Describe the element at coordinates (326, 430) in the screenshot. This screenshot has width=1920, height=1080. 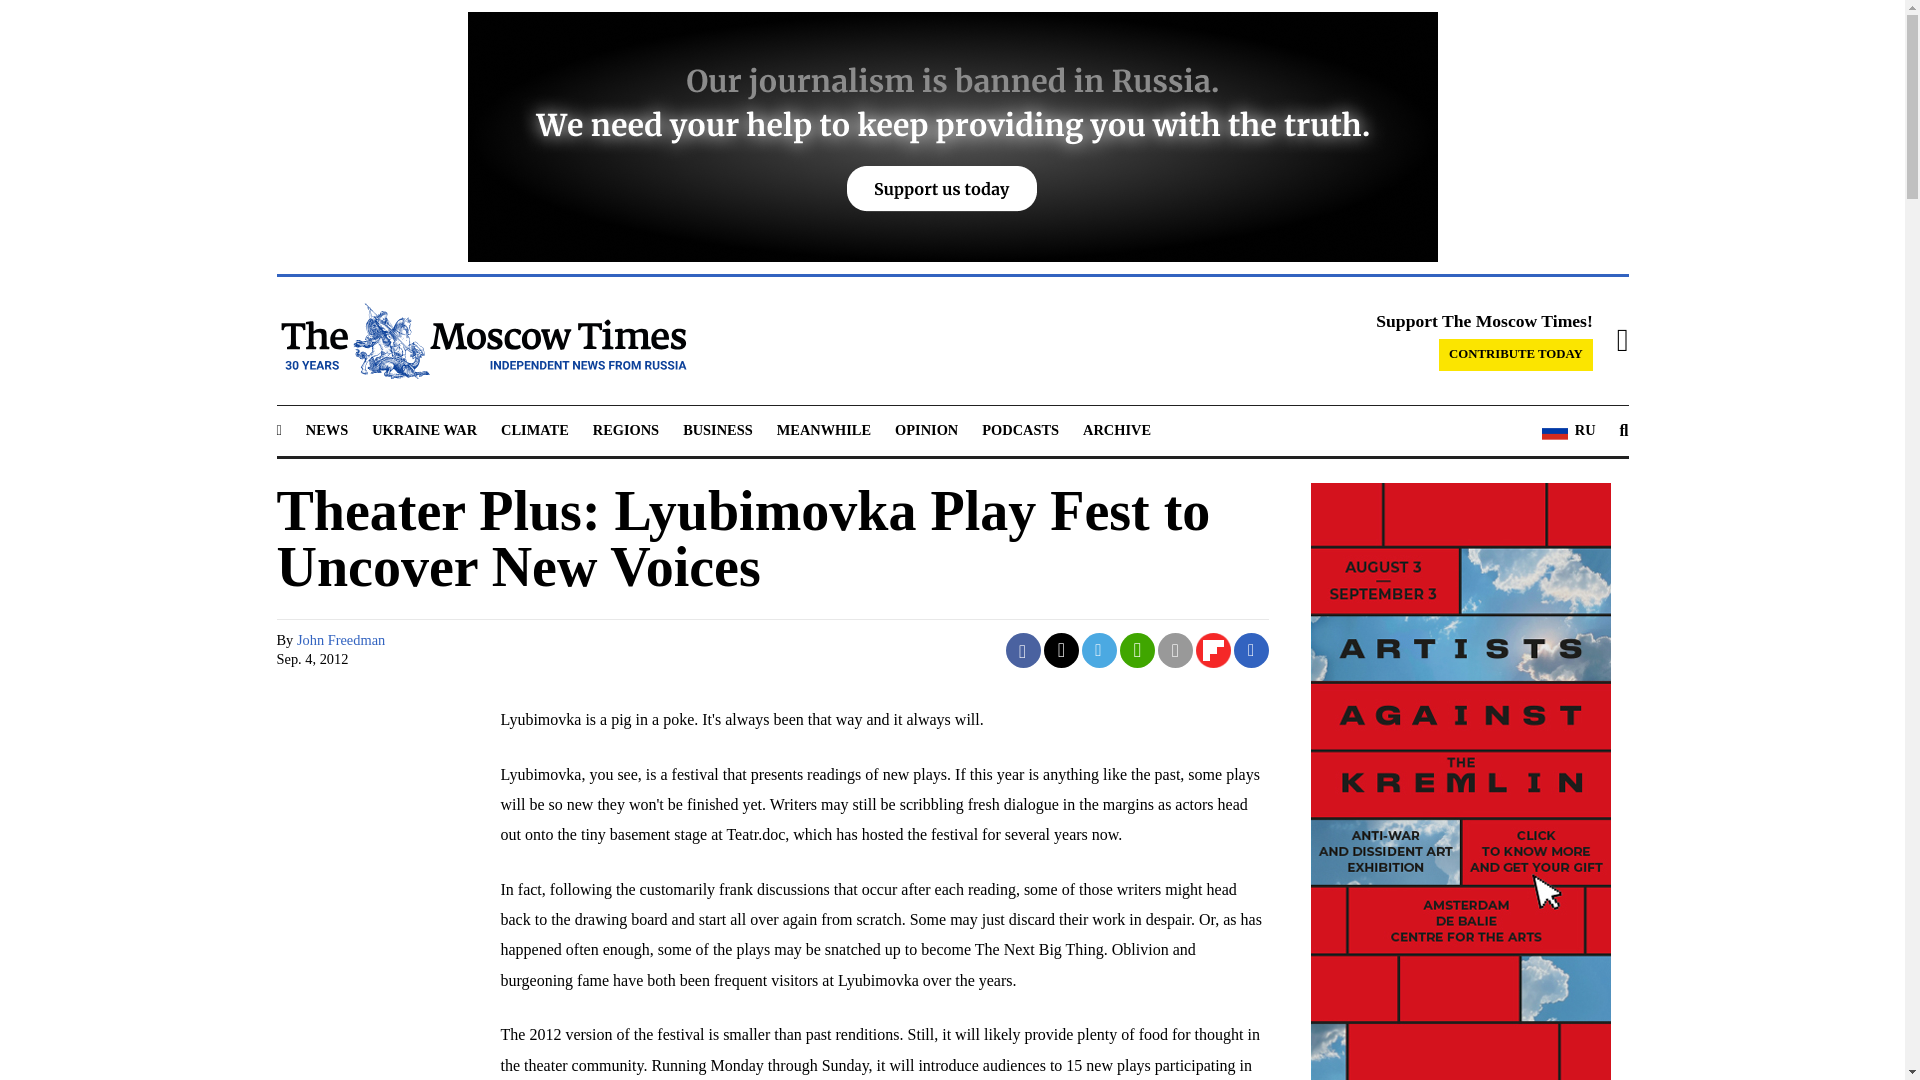
I see `NEWS` at that location.